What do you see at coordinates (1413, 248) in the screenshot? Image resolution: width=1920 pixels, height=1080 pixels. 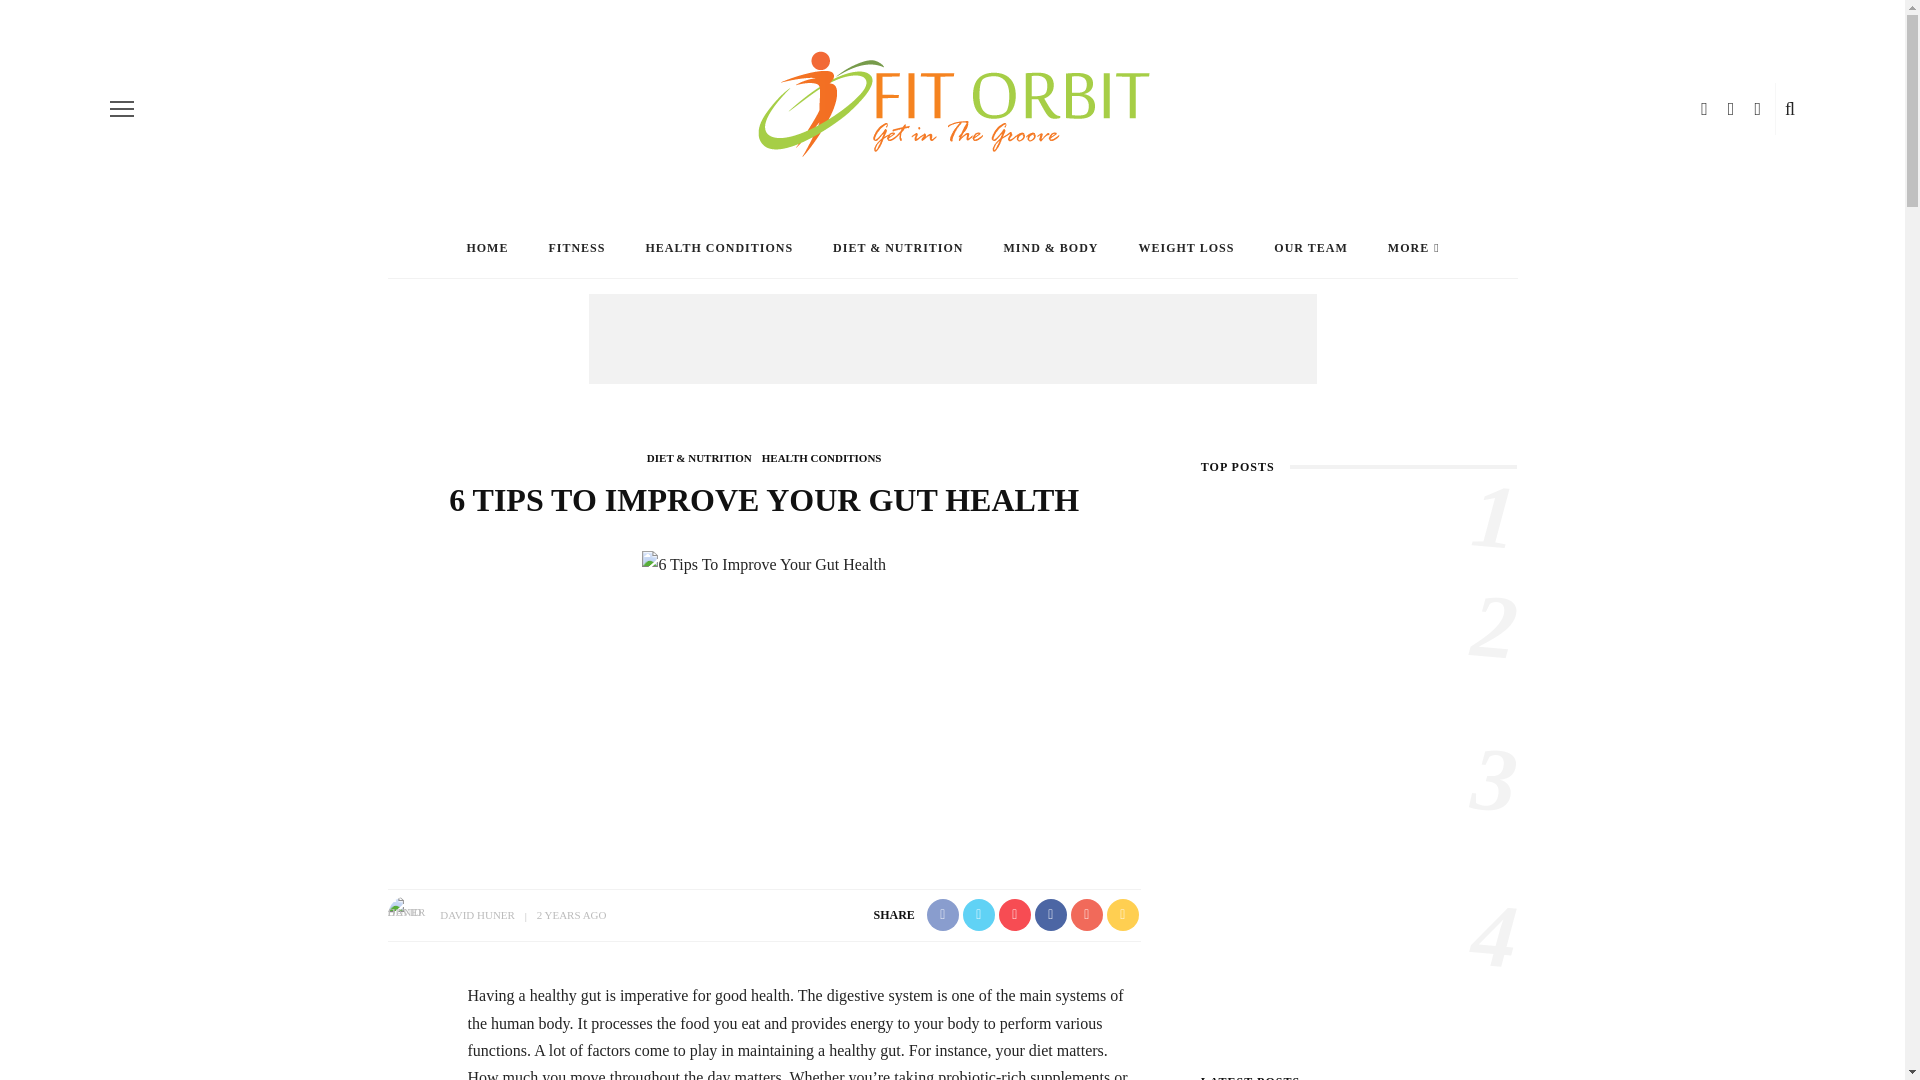 I see `MORE` at bounding box center [1413, 248].